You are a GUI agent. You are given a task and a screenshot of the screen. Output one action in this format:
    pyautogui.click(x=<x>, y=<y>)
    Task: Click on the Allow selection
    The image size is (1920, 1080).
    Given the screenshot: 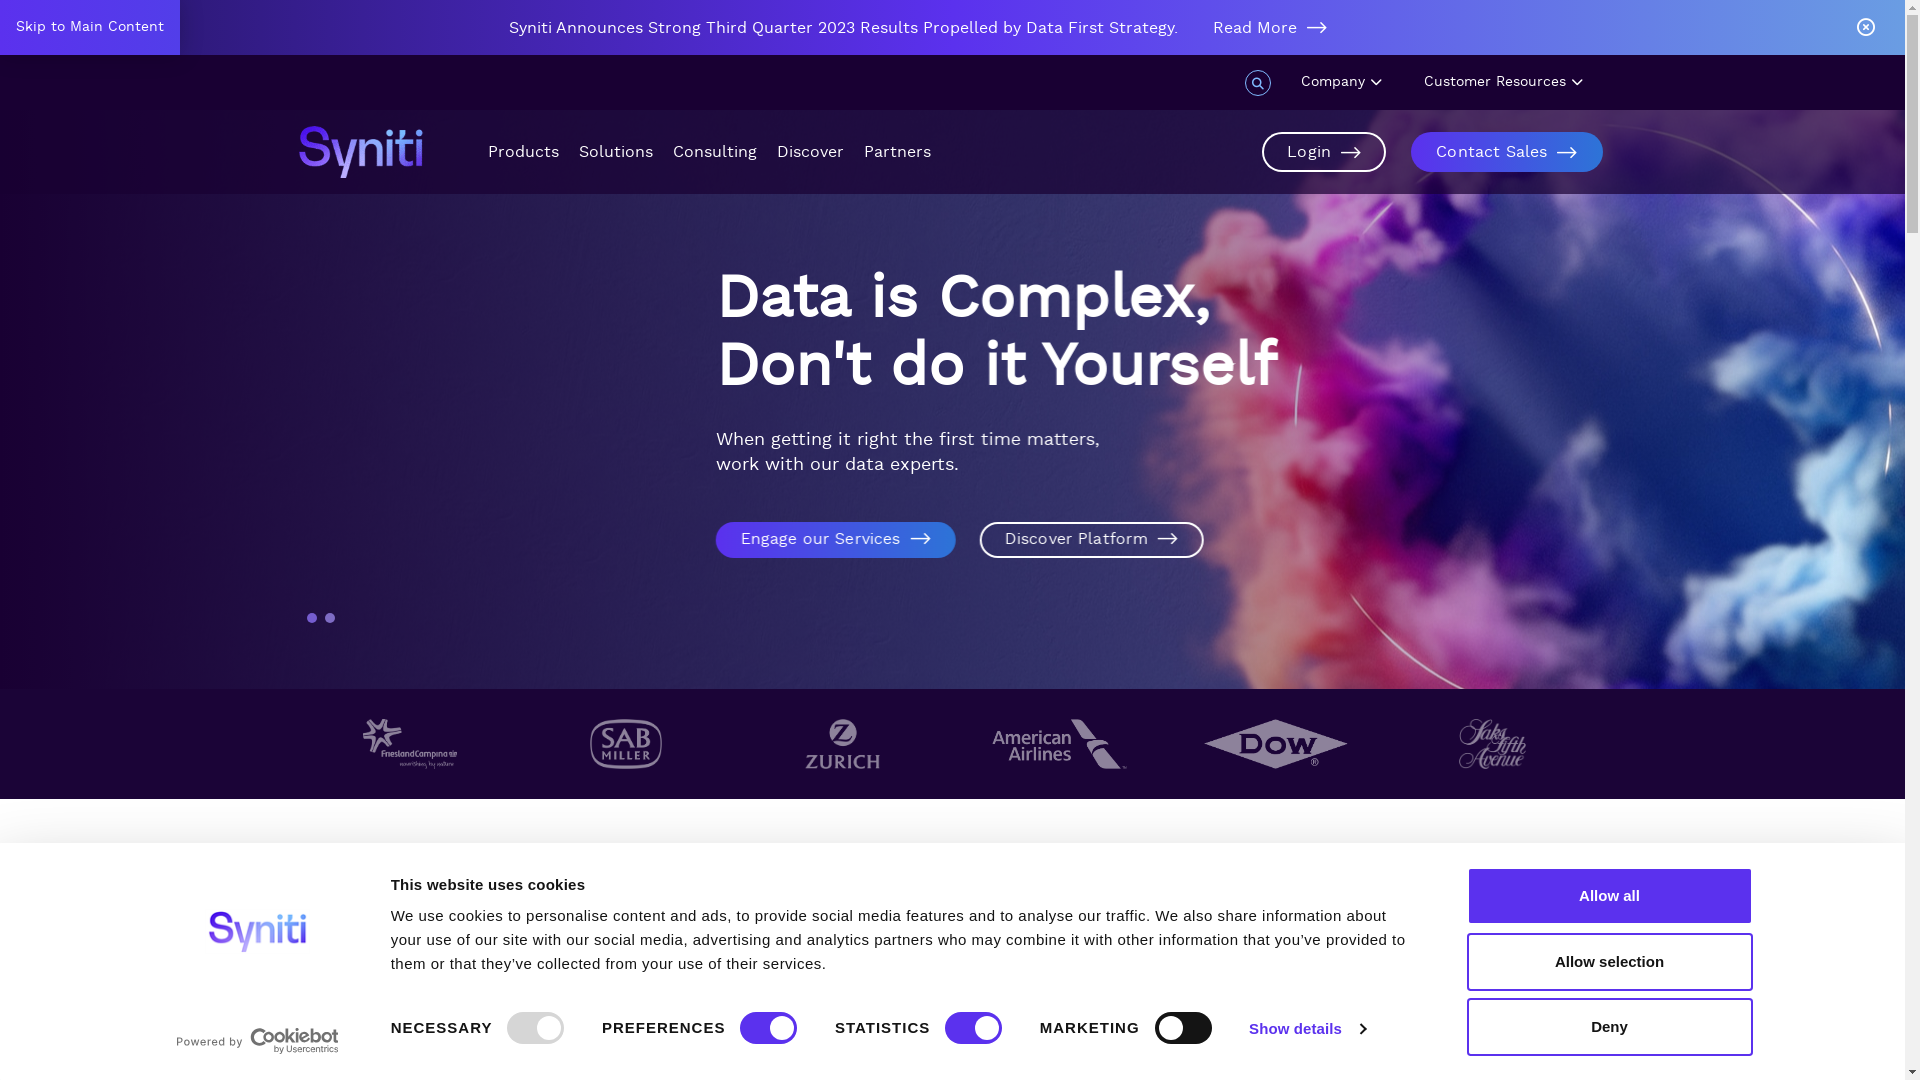 What is the action you would take?
    pyautogui.click(x=1609, y=961)
    